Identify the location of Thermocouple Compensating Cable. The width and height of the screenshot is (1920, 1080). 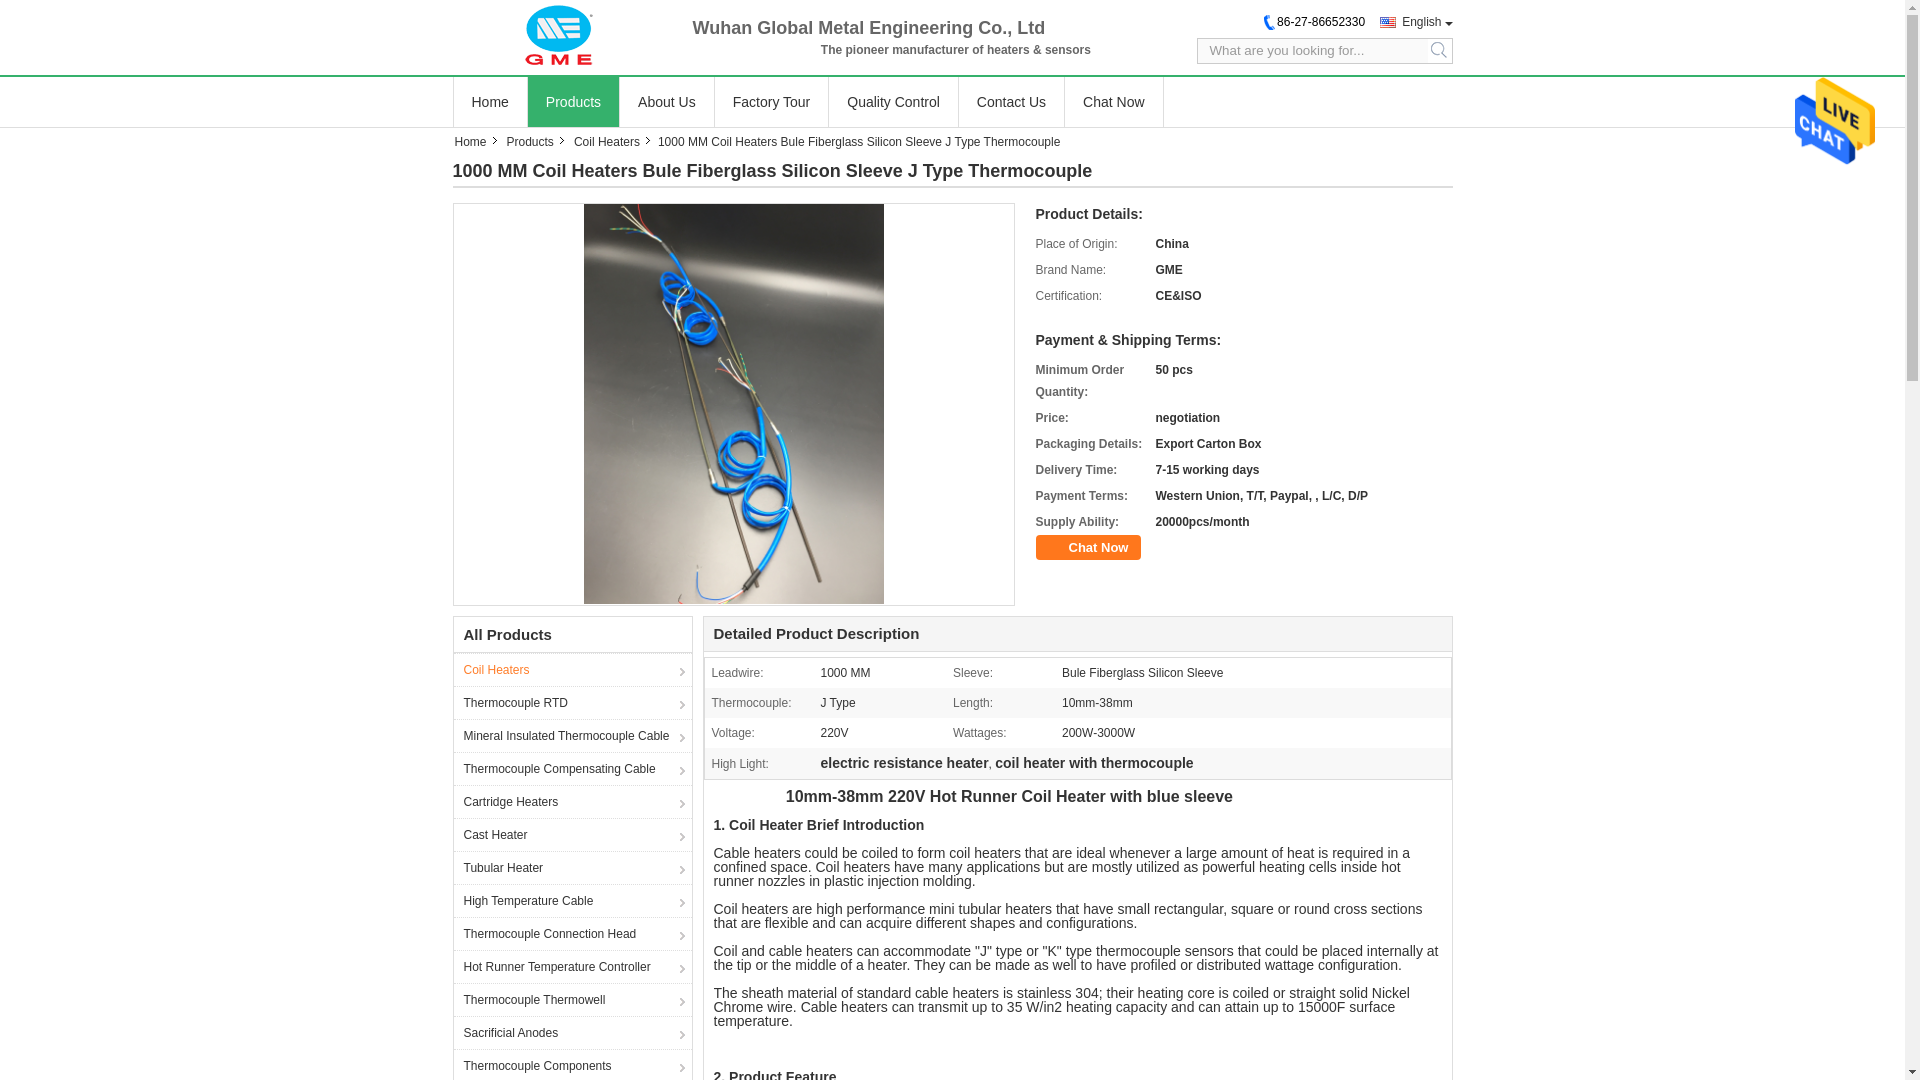
(572, 768).